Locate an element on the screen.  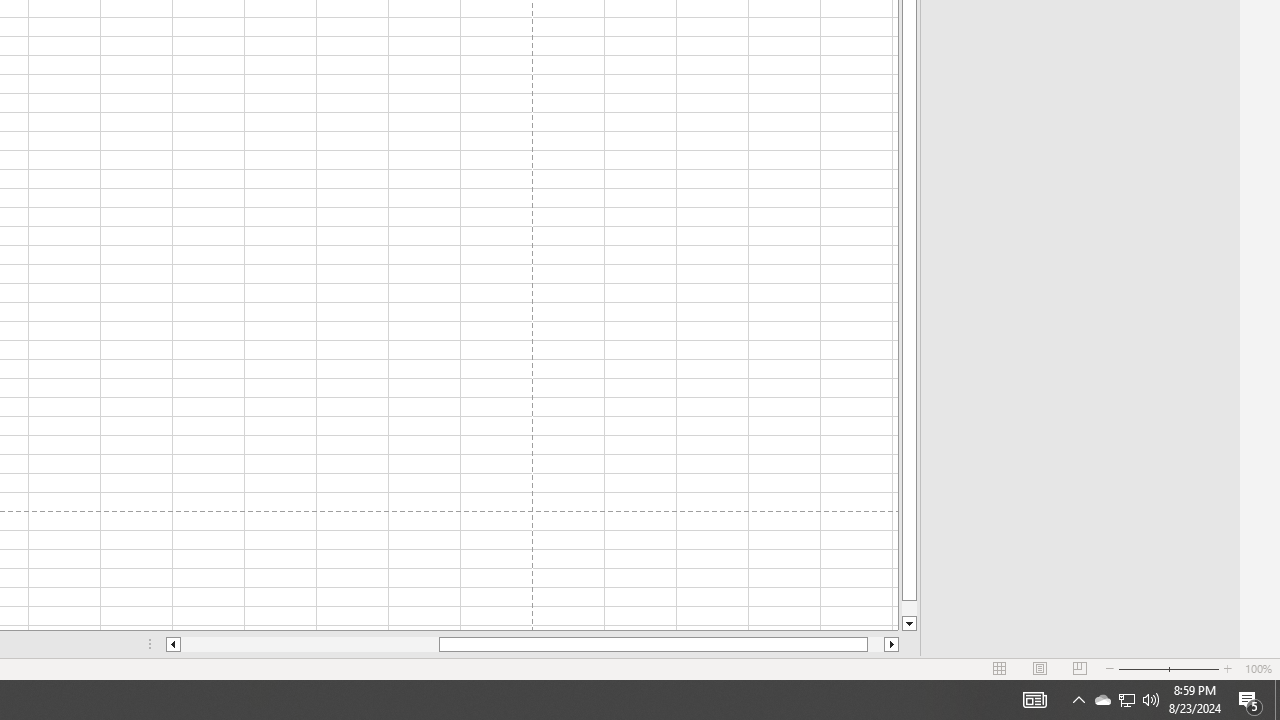
Normal is located at coordinates (1142, 668).